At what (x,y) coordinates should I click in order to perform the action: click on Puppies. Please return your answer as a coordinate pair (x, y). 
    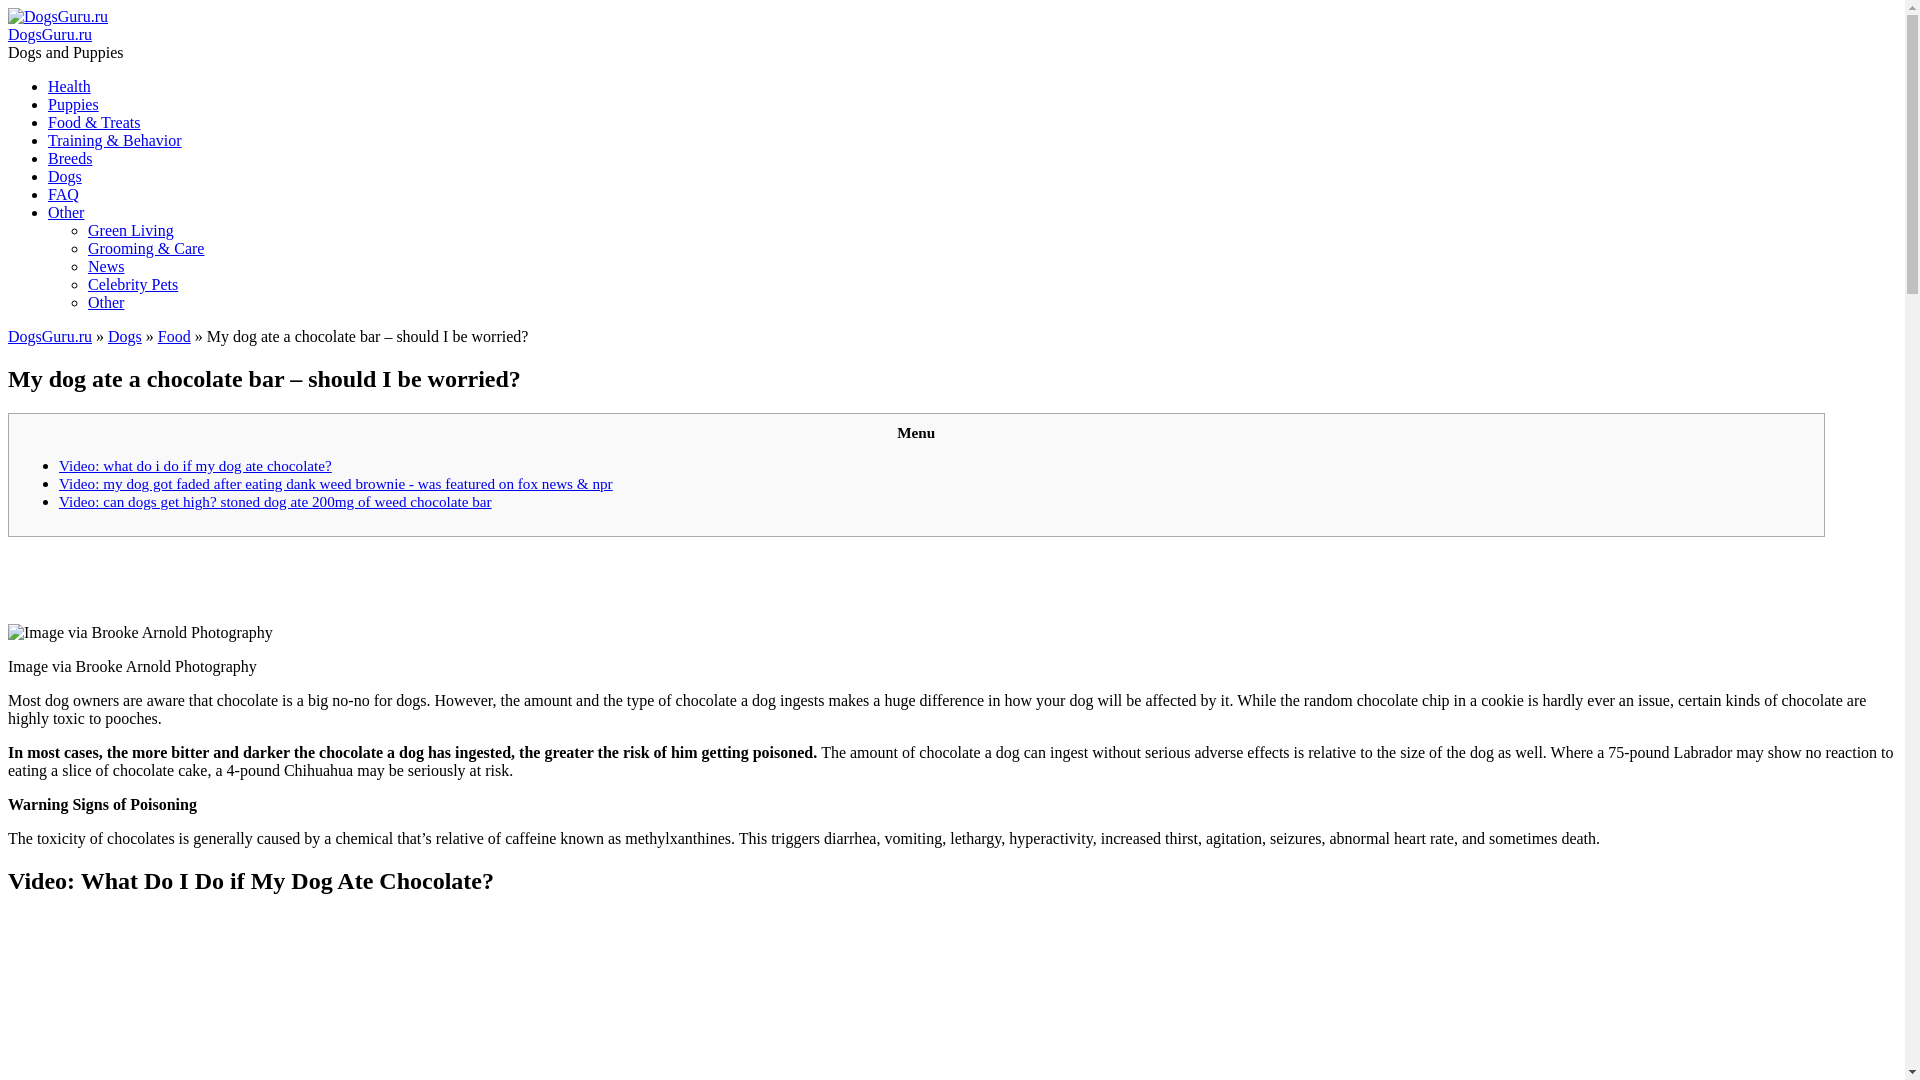
    Looking at the image, I should click on (74, 104).